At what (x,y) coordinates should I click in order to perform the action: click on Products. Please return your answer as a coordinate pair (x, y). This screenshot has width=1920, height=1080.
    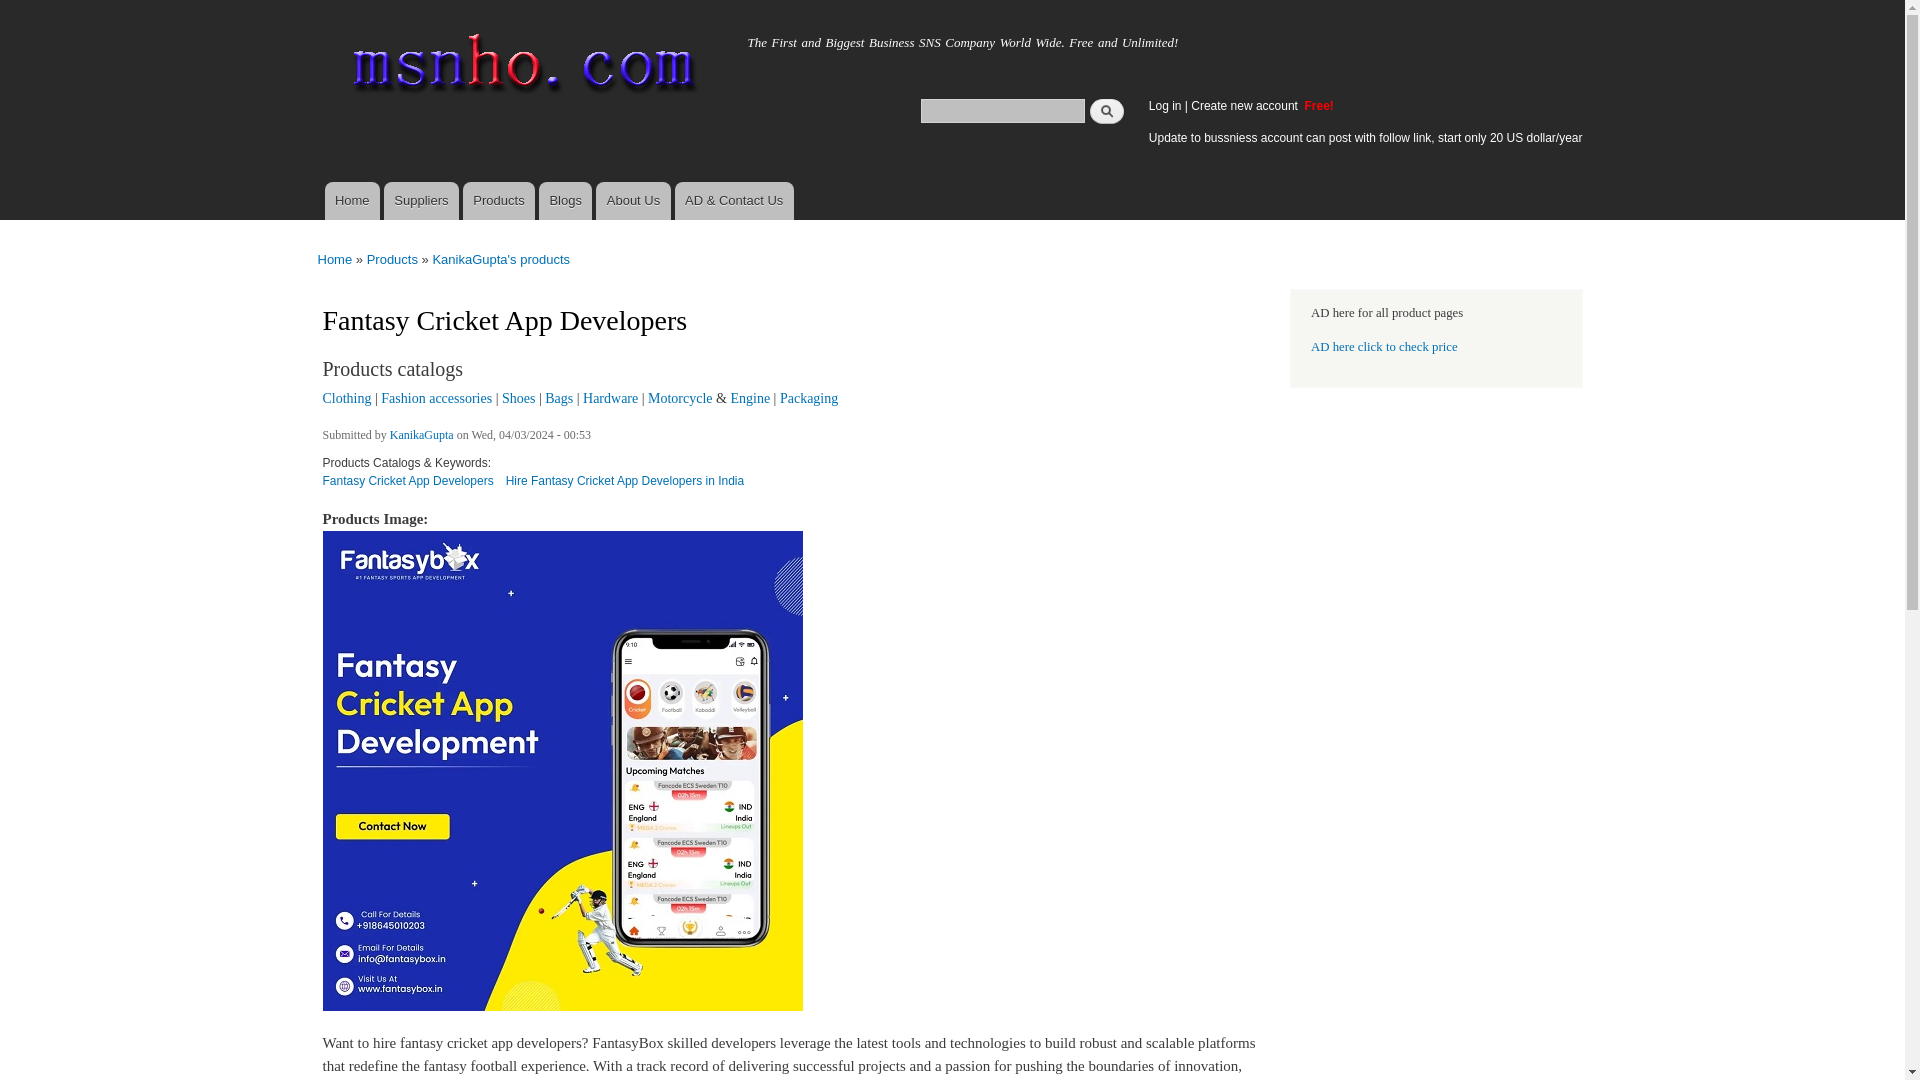
    Looking at the image, I should click on (498, 201).